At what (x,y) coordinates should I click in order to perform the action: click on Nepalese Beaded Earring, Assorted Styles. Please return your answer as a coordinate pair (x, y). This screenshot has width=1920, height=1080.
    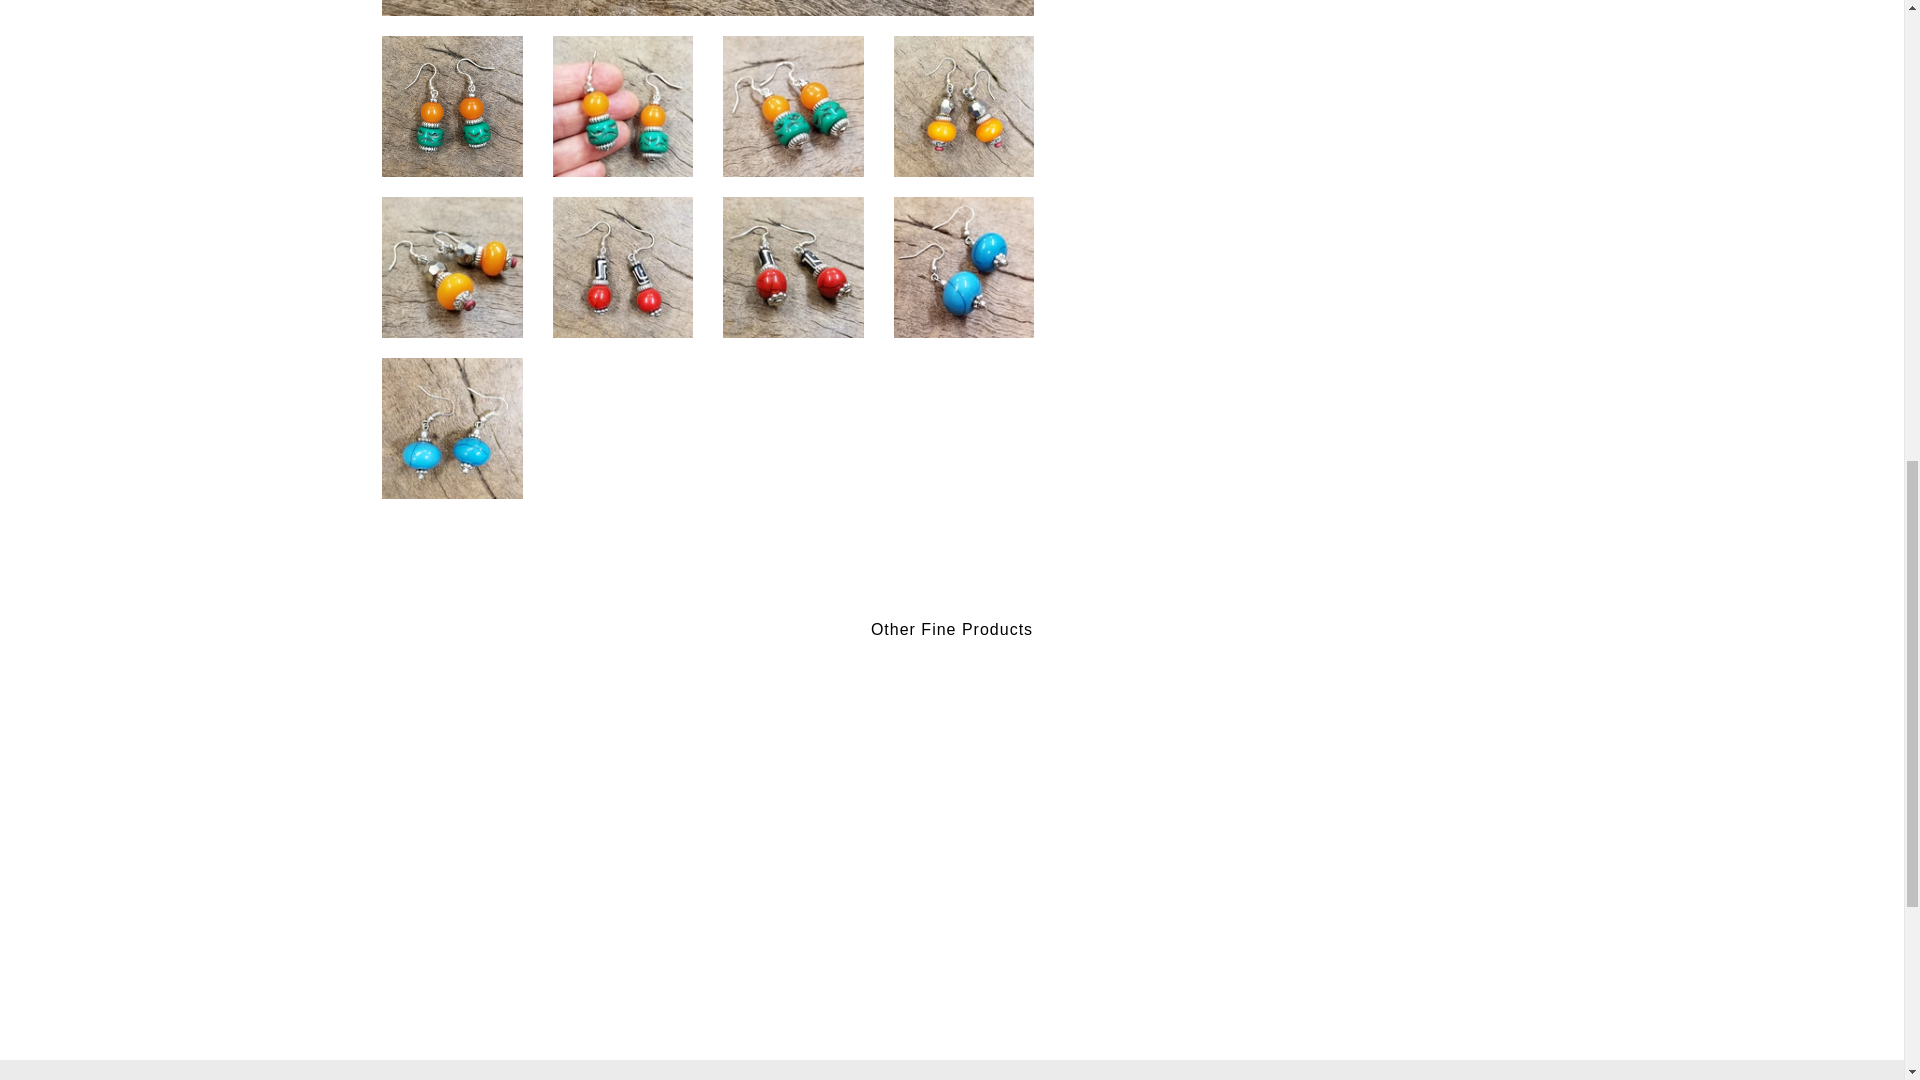
    Looking at the image, I should click on (794, 106).